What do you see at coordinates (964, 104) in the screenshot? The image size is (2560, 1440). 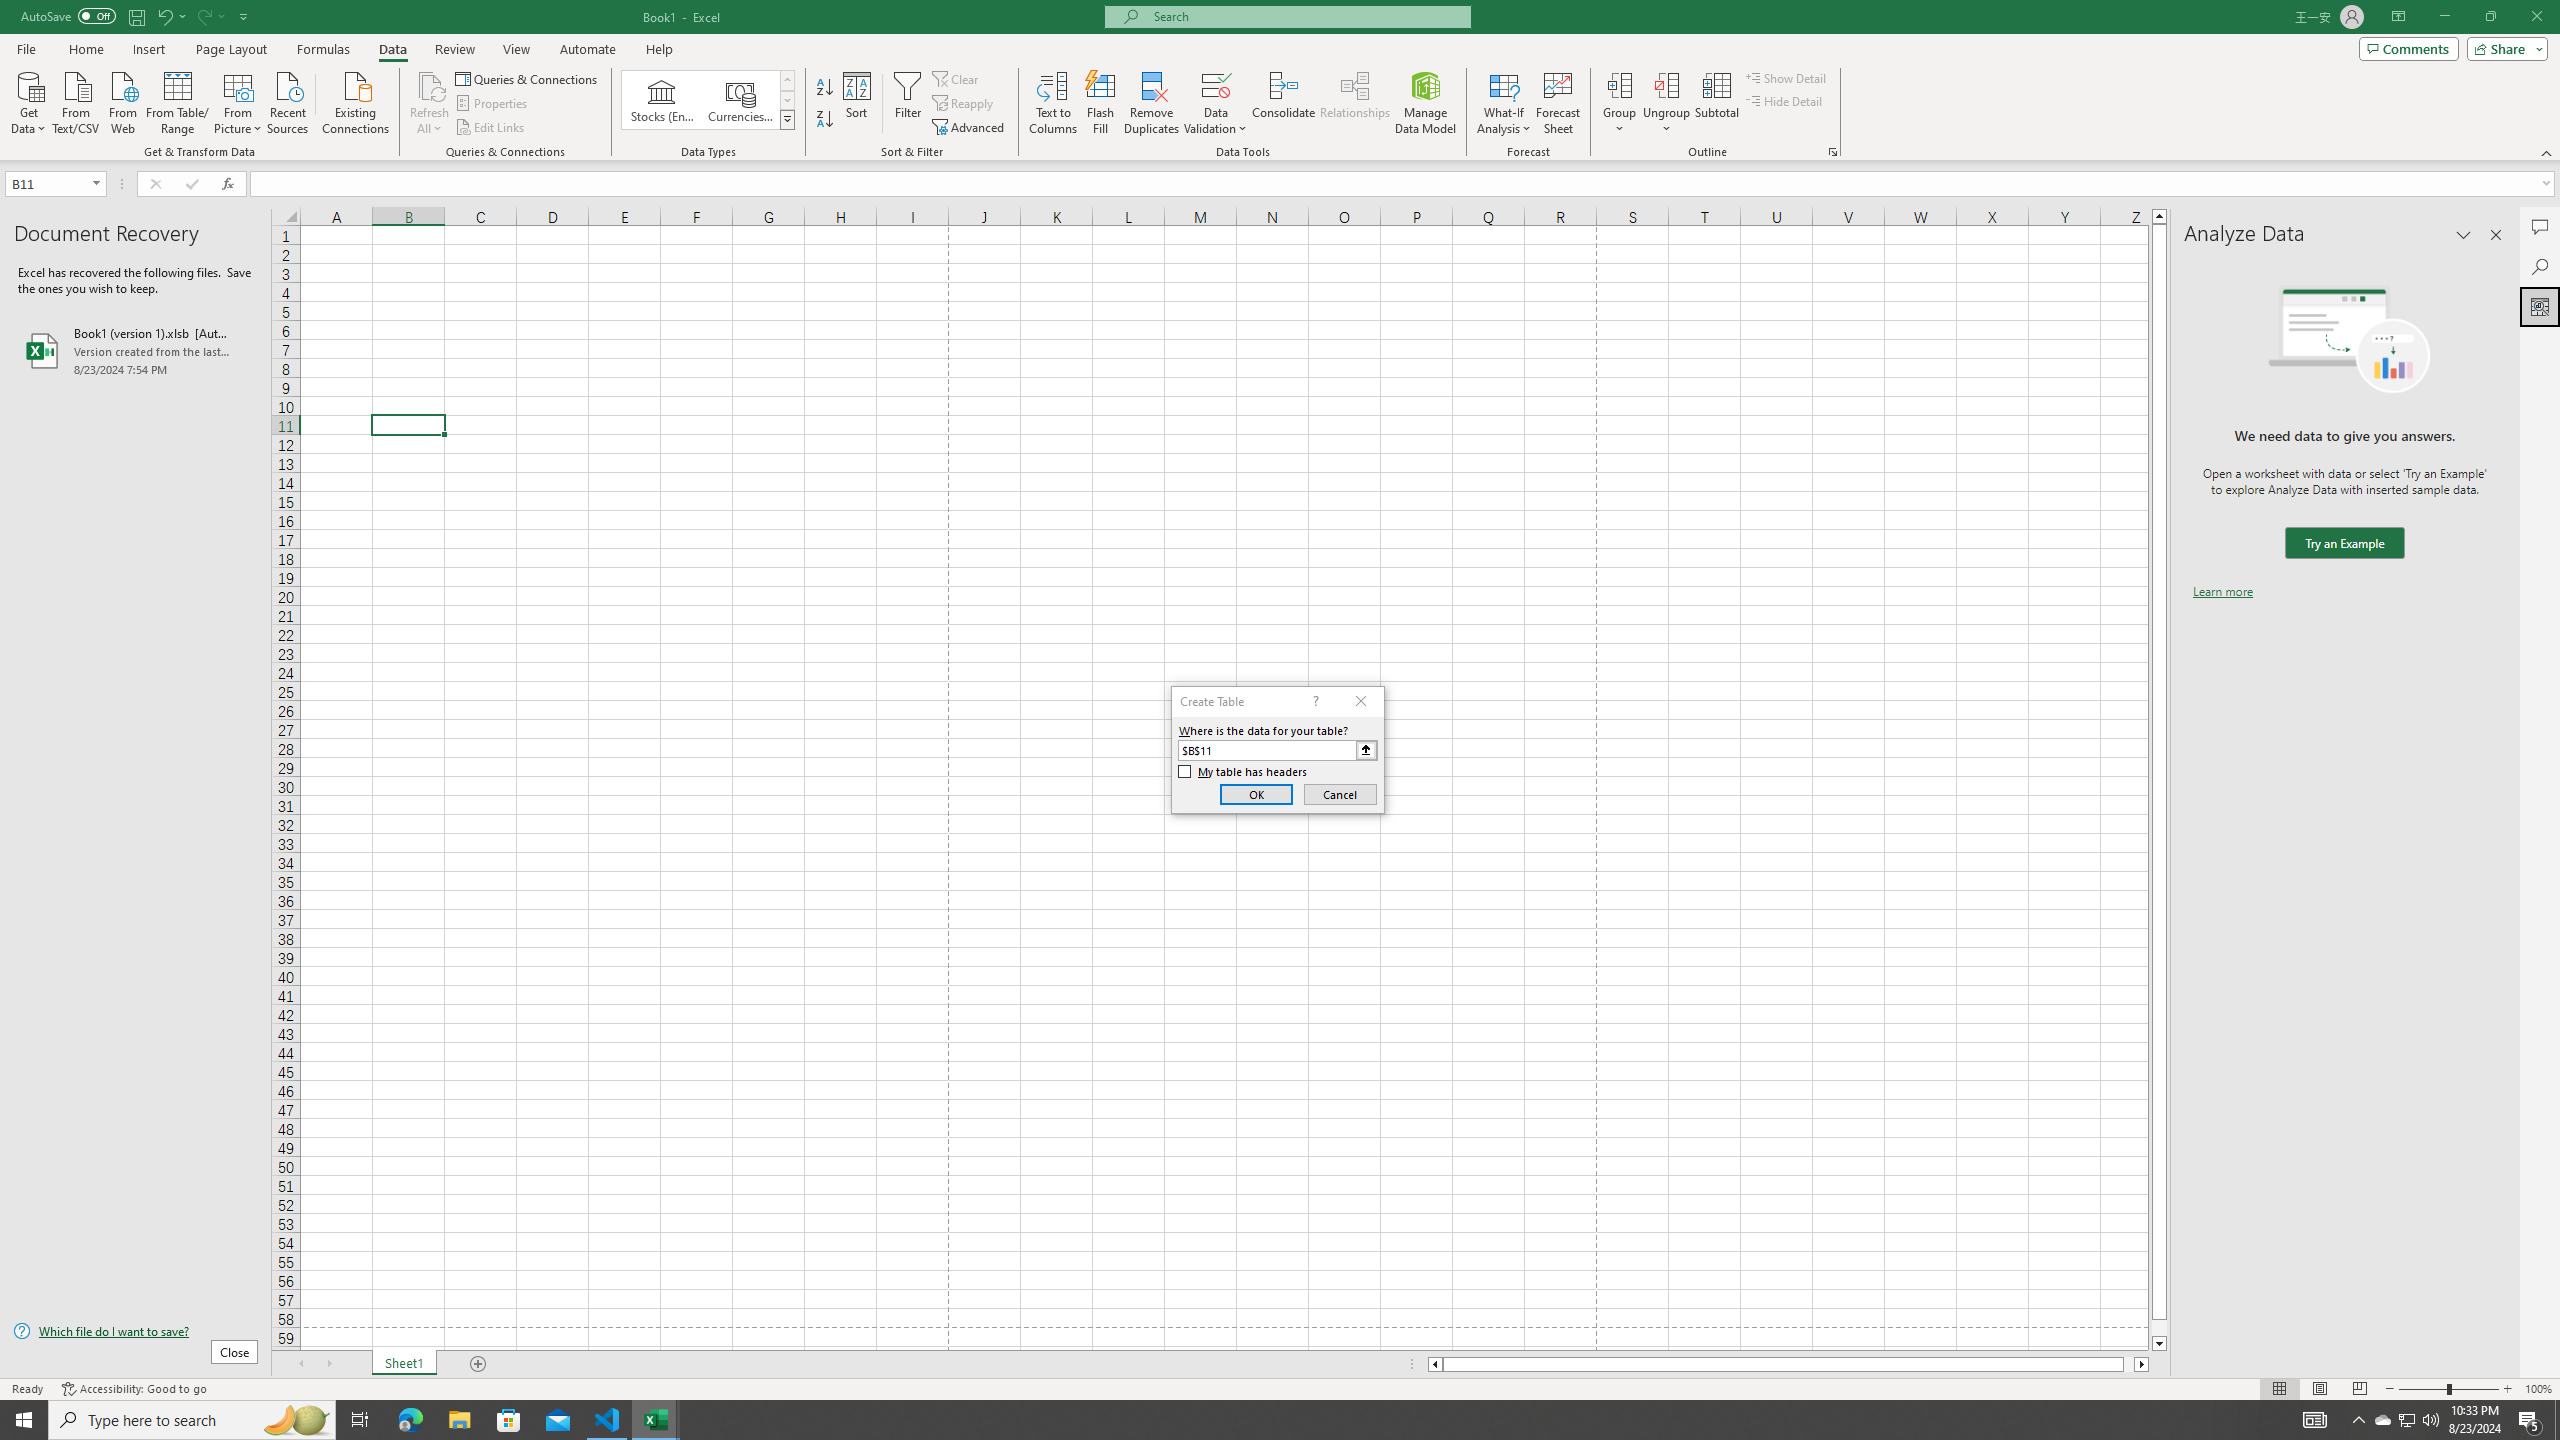 I see `Reapply` at bounding box center [964, 104].